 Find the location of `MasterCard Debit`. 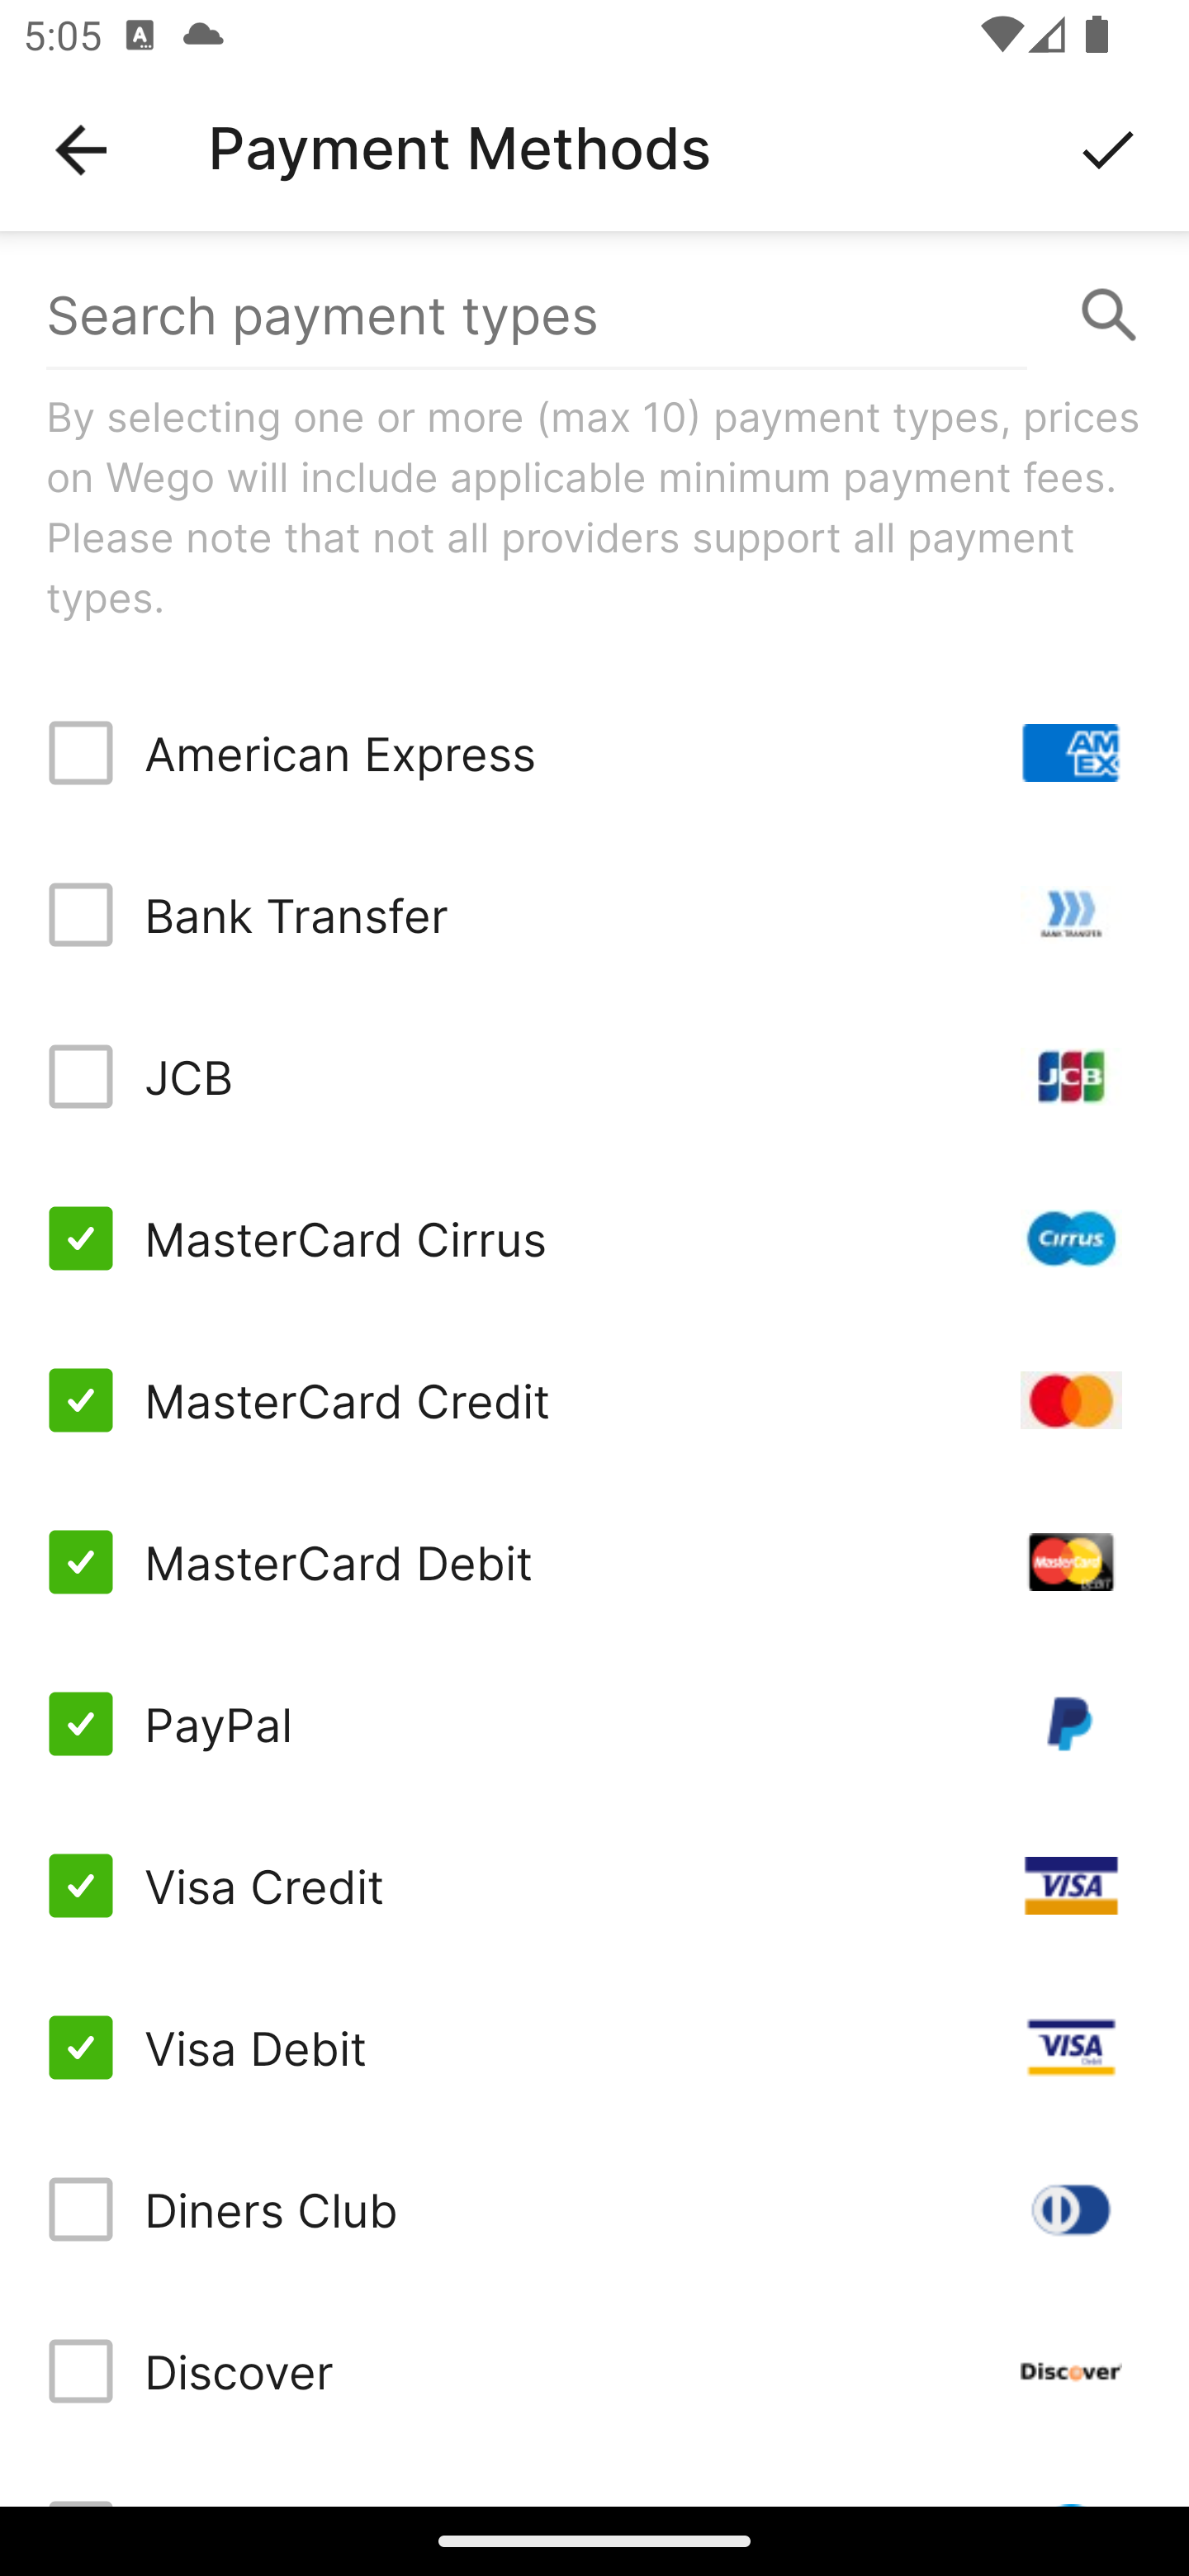

MasterCard Debit is located at coordinates (594, 1562).